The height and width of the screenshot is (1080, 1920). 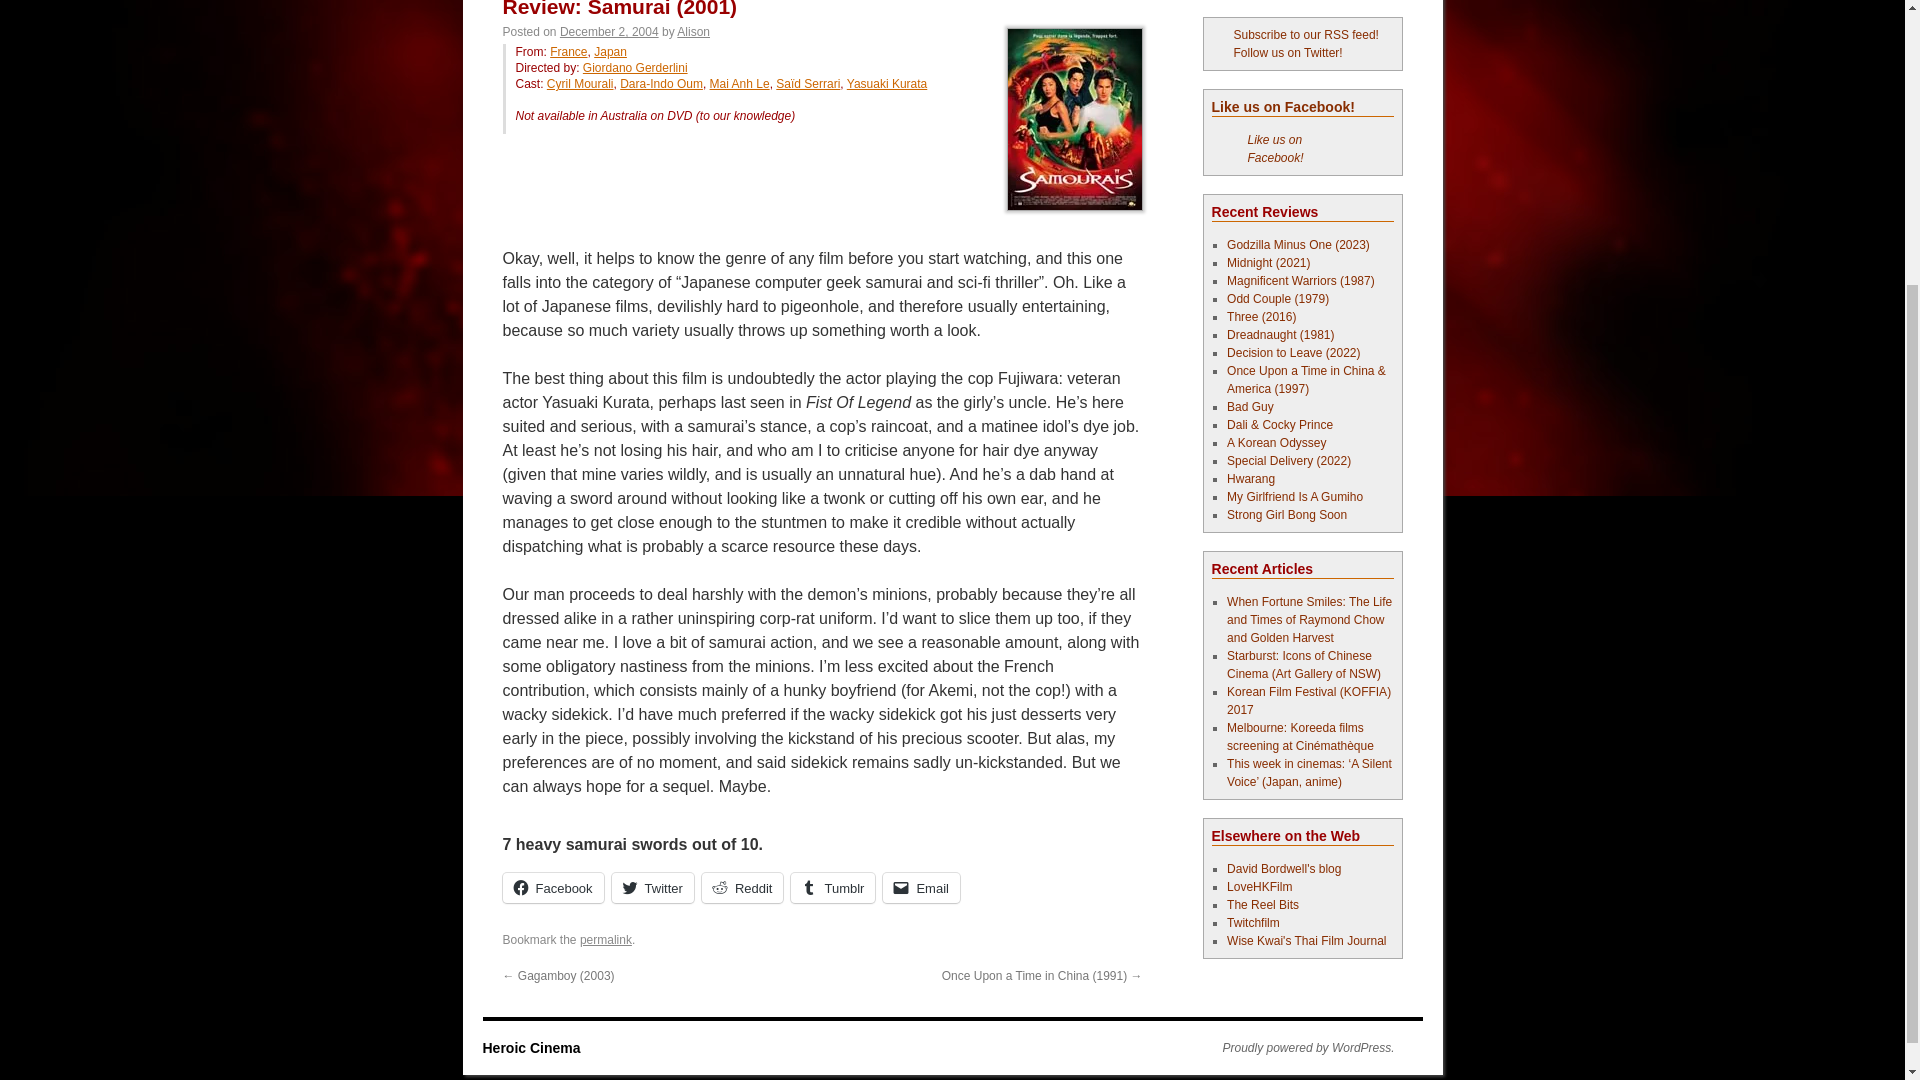 I want to click on Tumblr, so click(x=833, y=887).